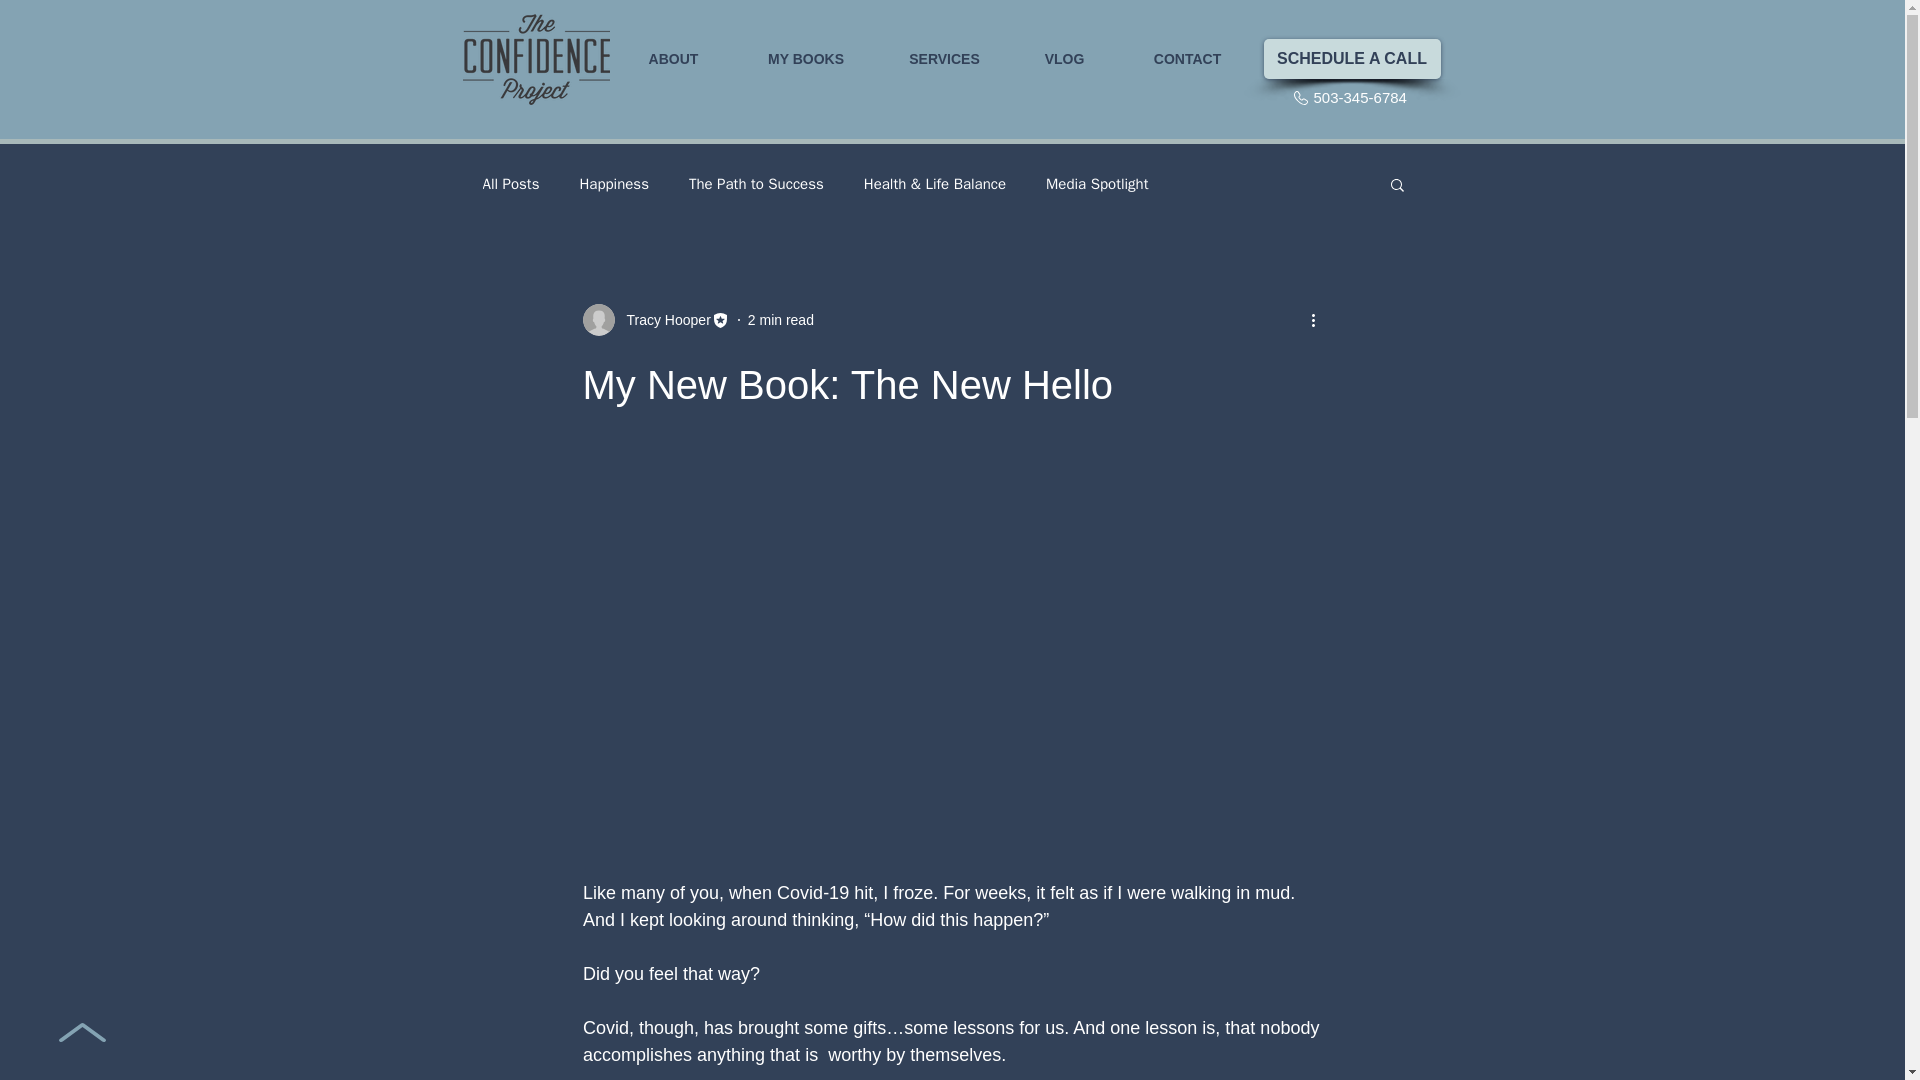 The image size is (1920, 1080). Describe the element at coordinates (1063, 58) in the screenshot. I see `VLOG` at that location.